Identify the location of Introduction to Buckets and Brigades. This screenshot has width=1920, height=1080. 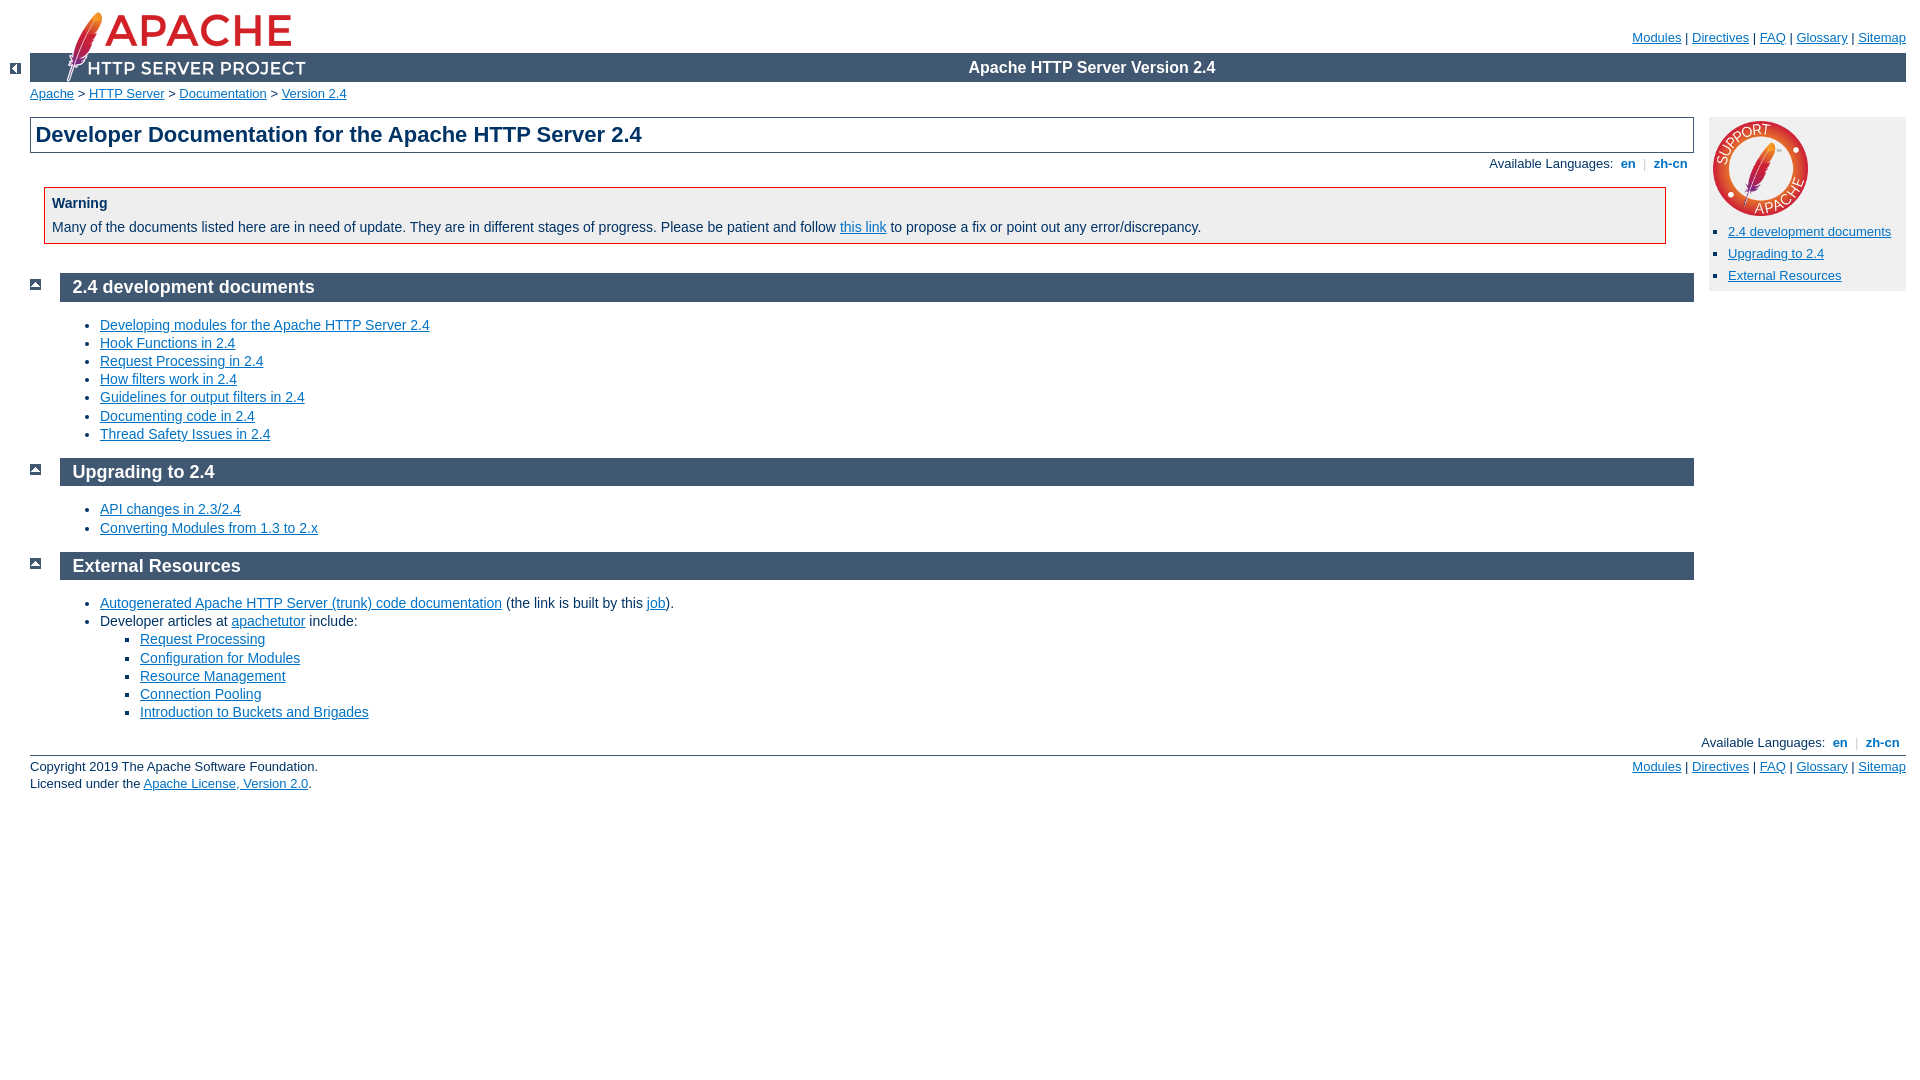
(254, 712).